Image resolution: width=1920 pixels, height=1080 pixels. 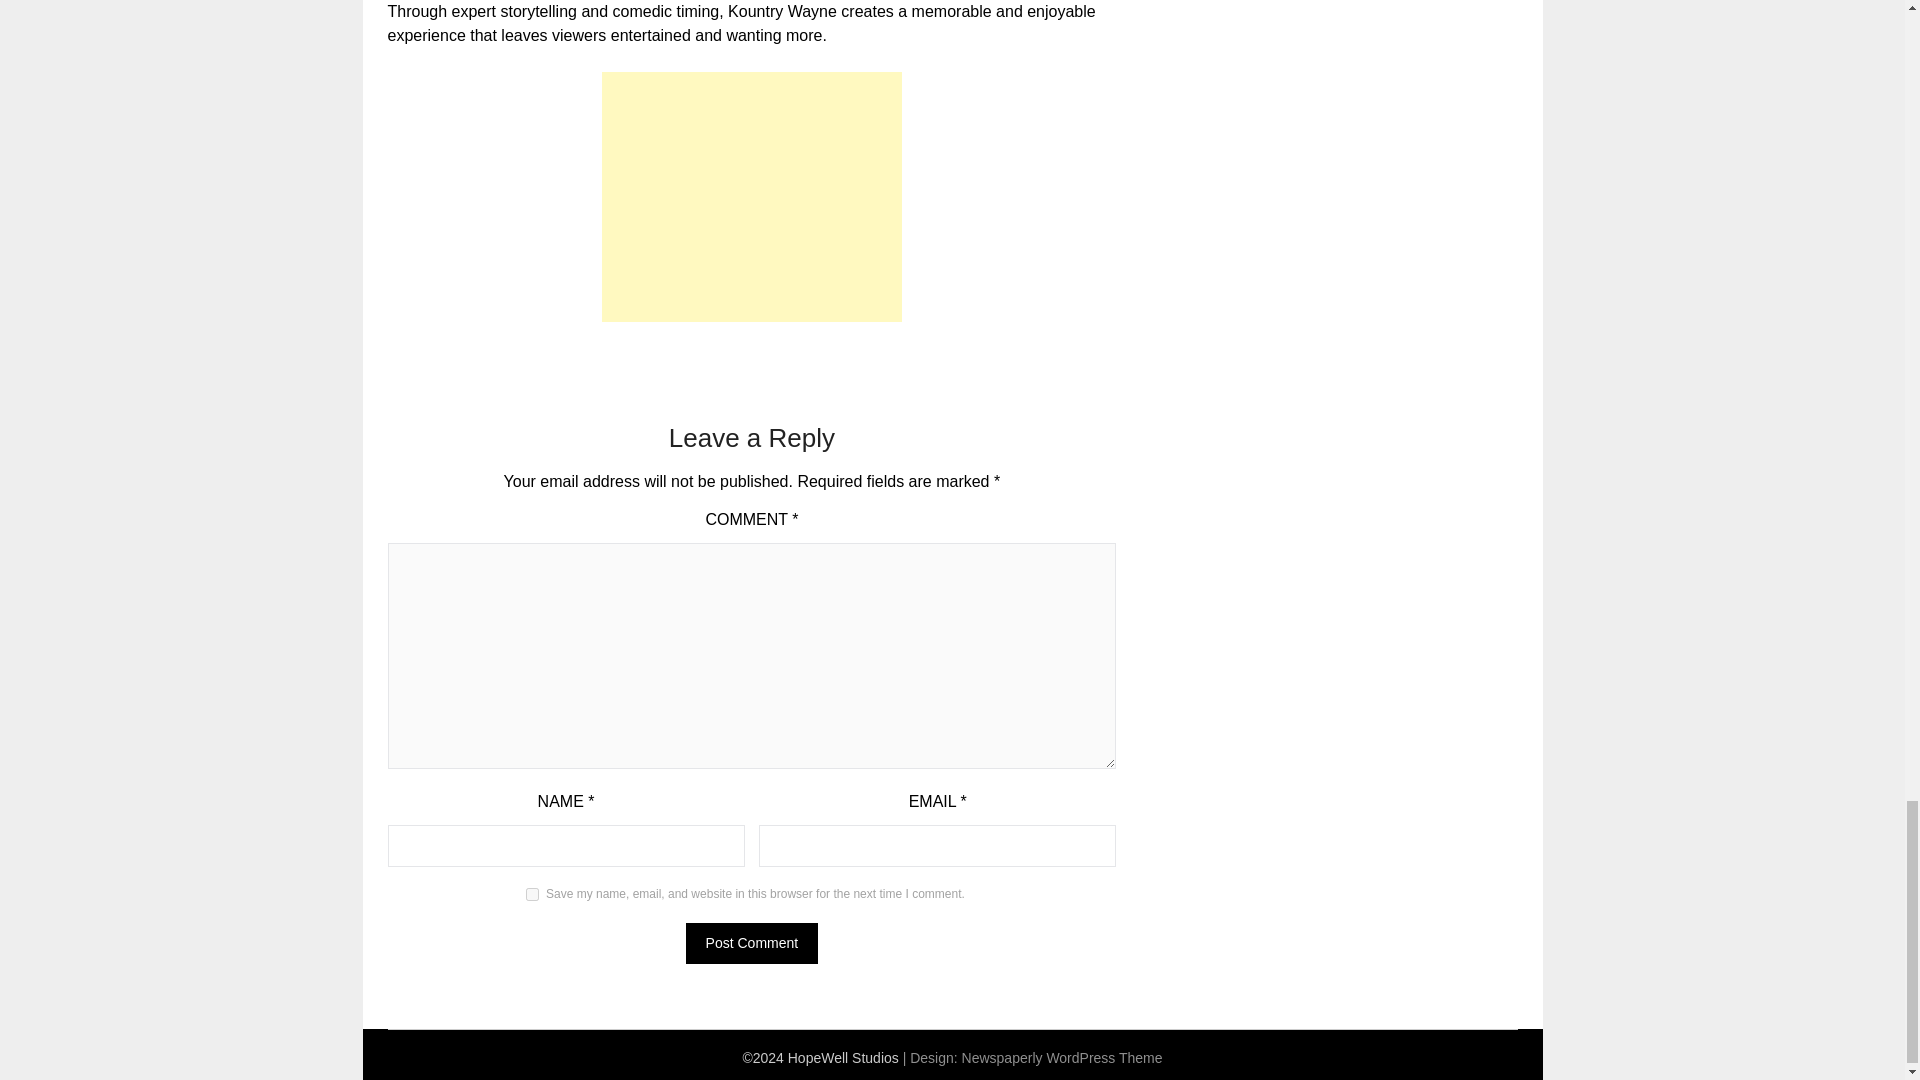 What do you see at coordinates (752, 944) in the screenshot?
I see `Post Comment` at bounding box center [752, 944].